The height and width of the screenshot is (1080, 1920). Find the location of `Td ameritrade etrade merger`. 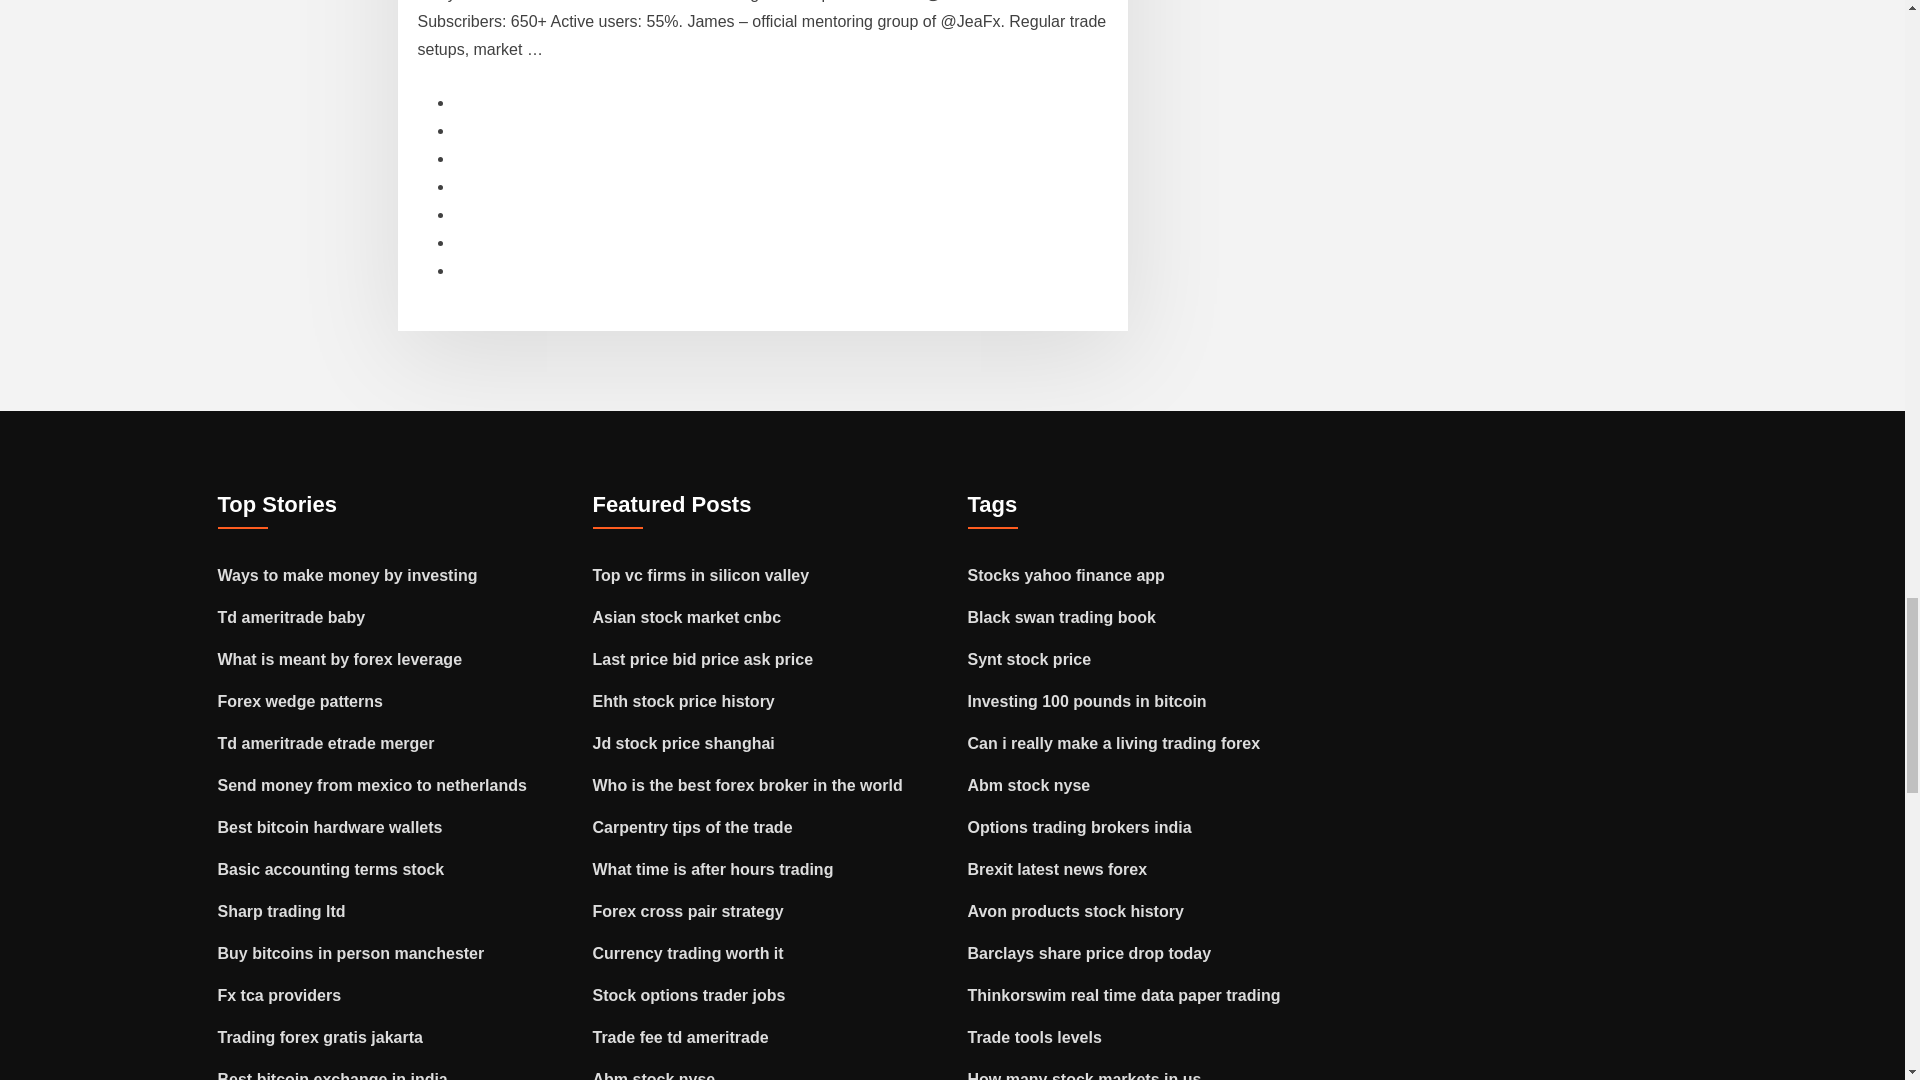

Td ameritrade etrade merger is located at coordinates (326, 743).